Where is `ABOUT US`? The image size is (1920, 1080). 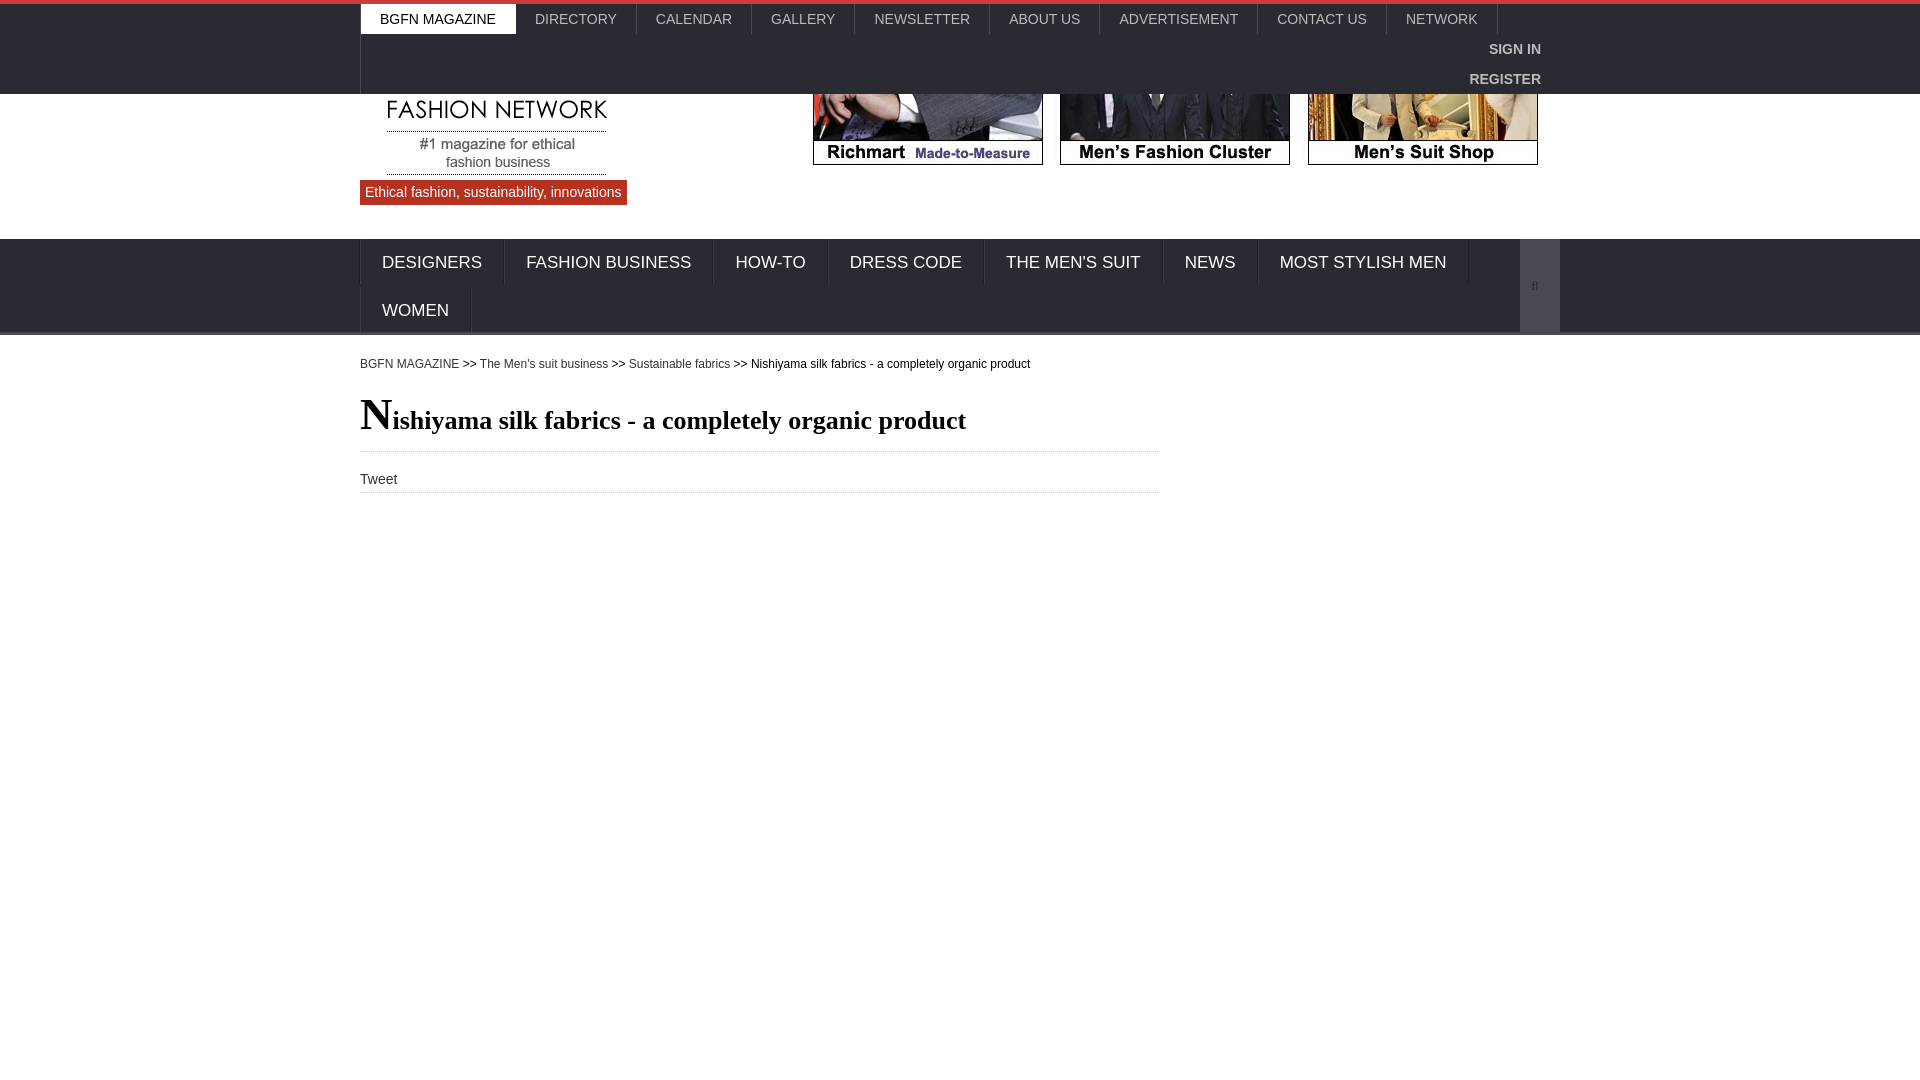
ABOUT US is located at coordinates (1044, 18).